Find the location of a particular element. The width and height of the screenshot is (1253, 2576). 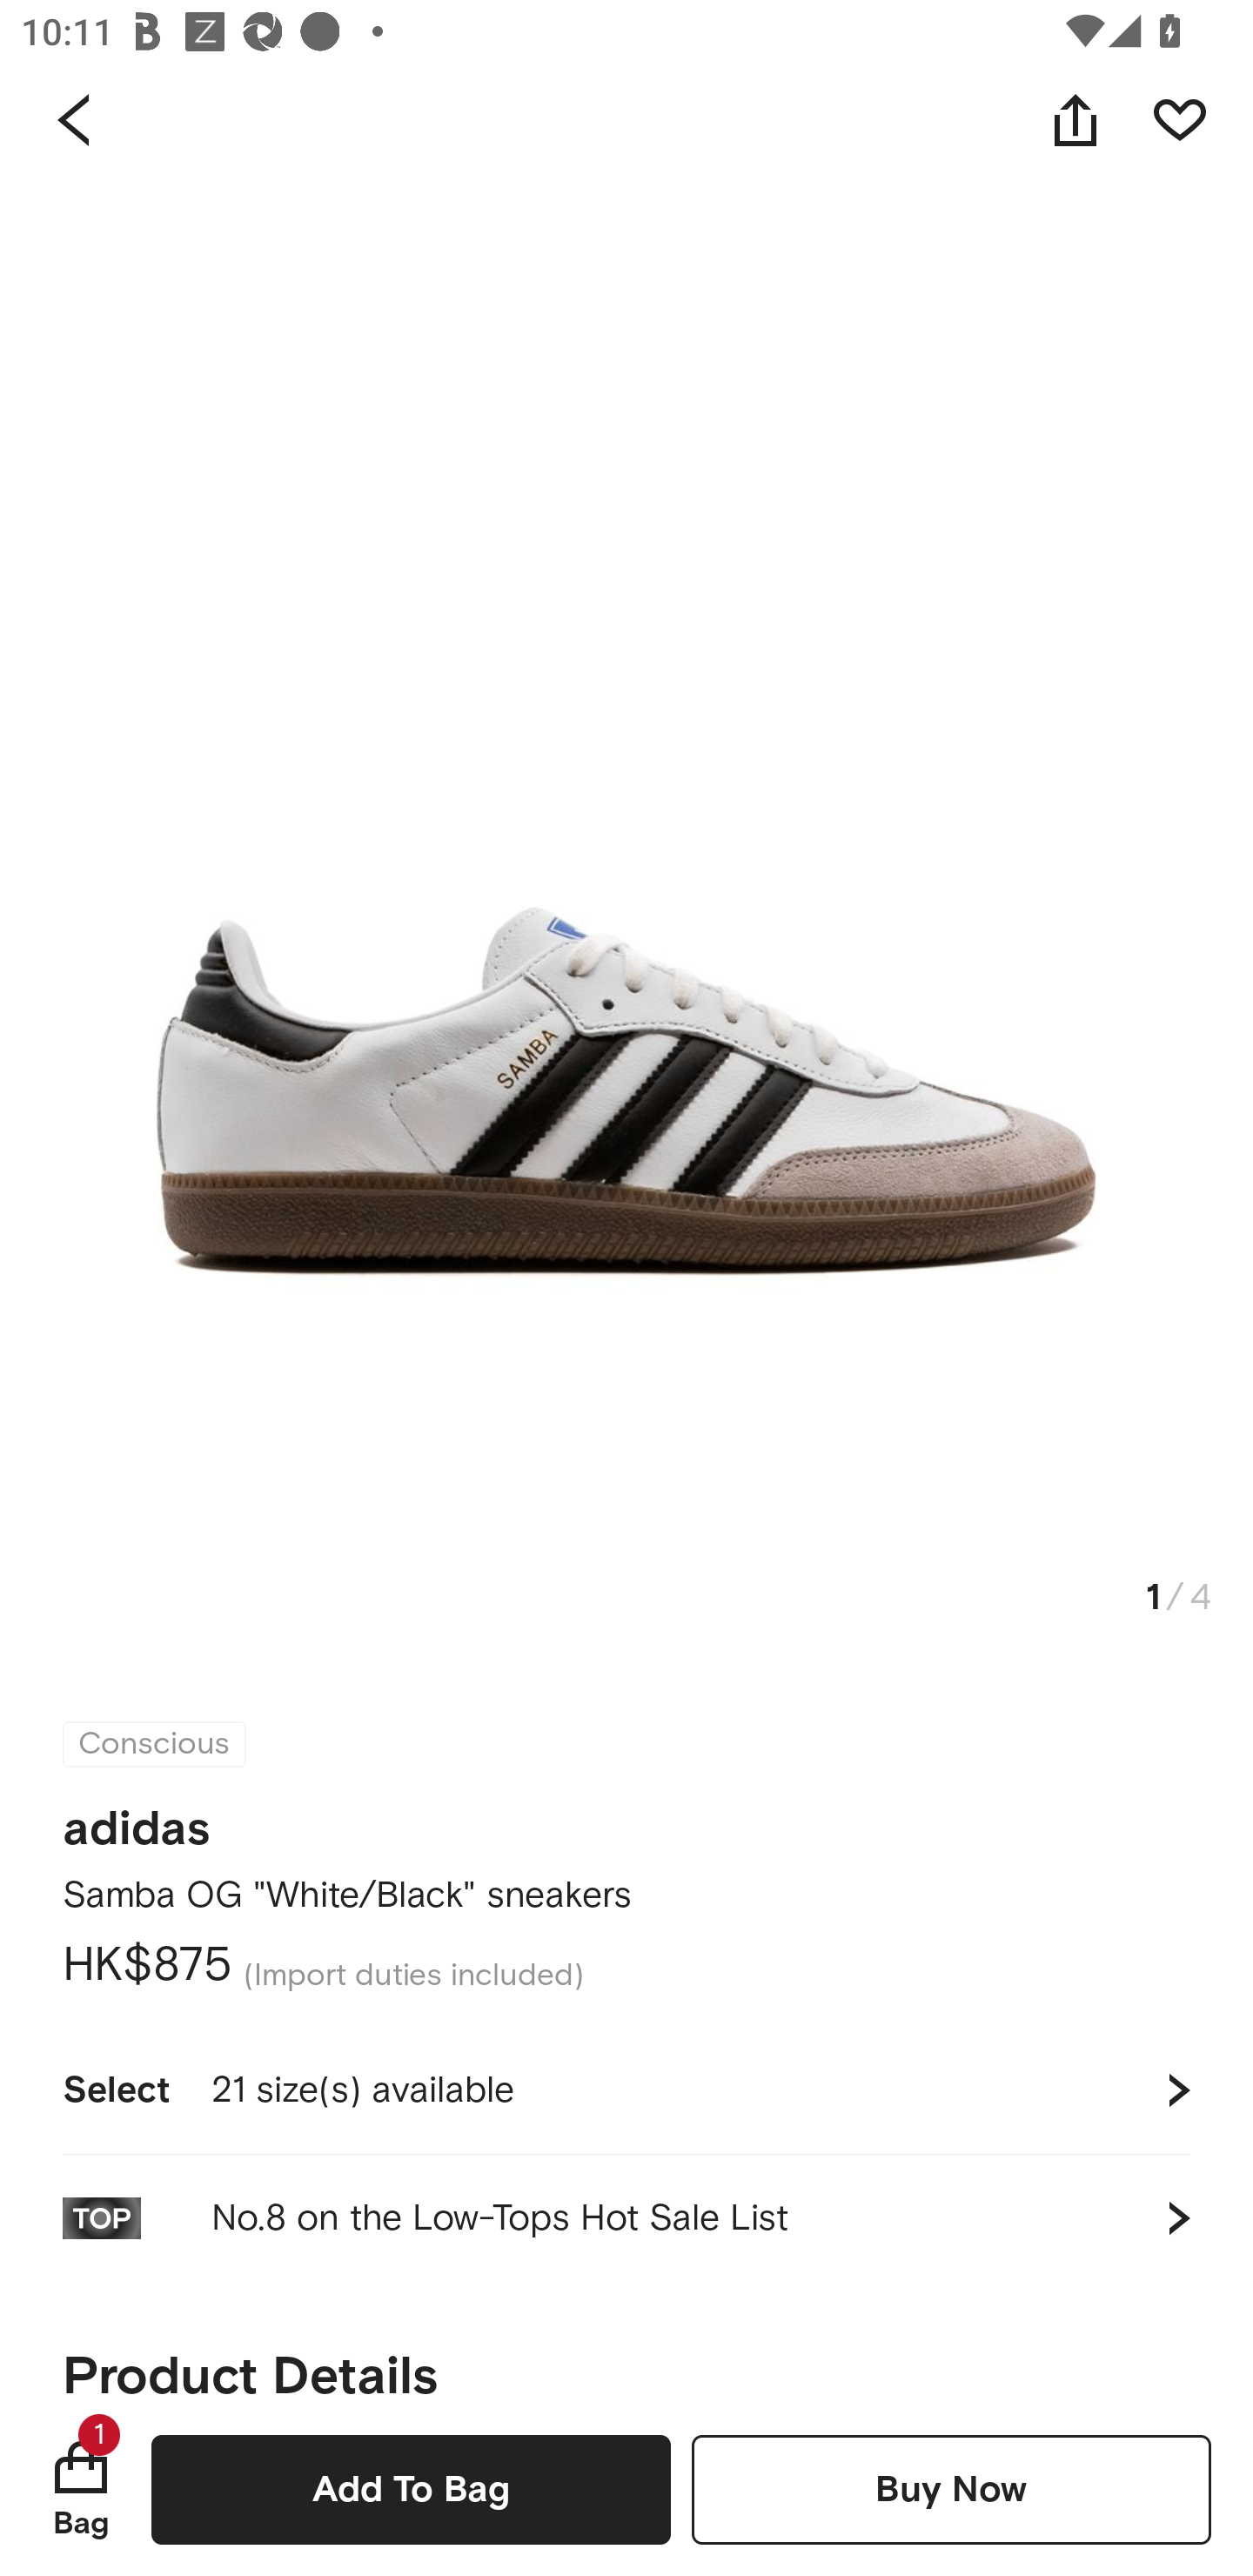

Add To Bag is located at coordinates (411, 2489).